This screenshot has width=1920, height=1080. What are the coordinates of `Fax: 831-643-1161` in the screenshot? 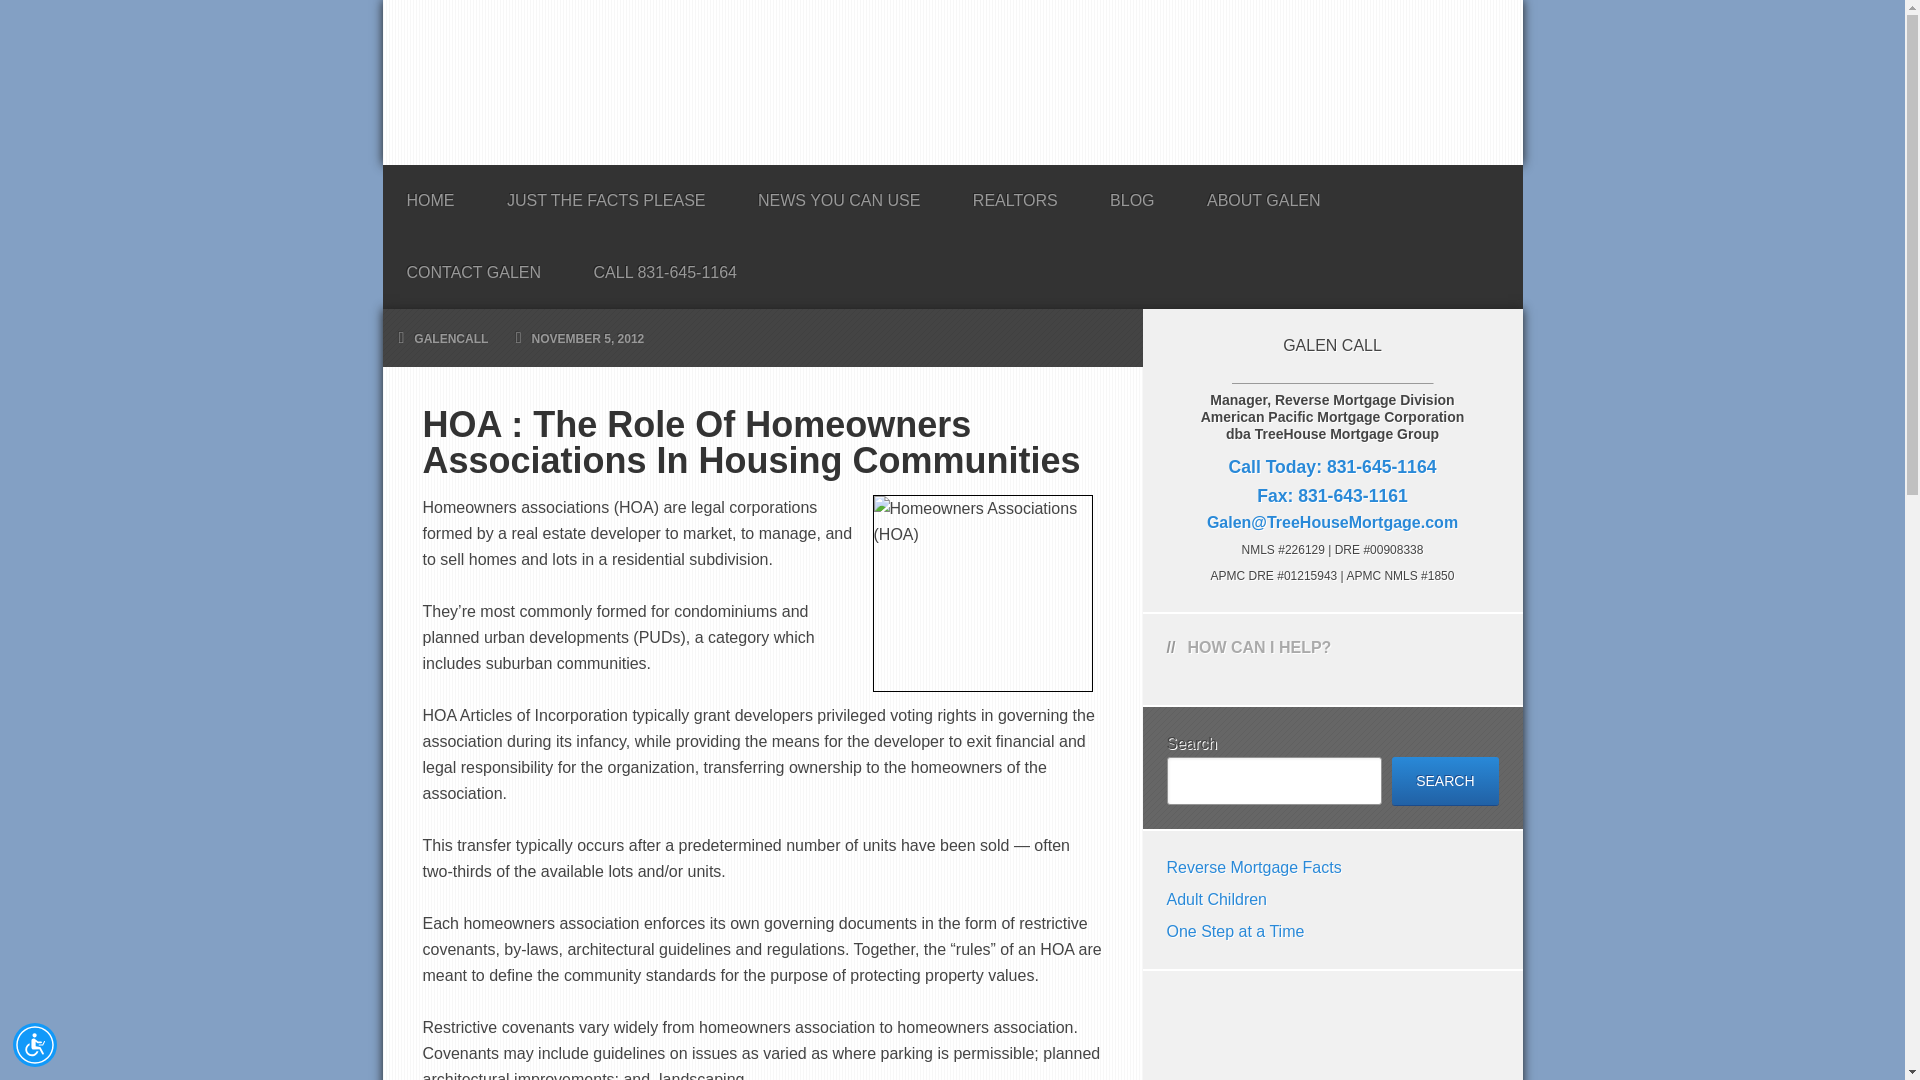 It's located at (1332, 496).